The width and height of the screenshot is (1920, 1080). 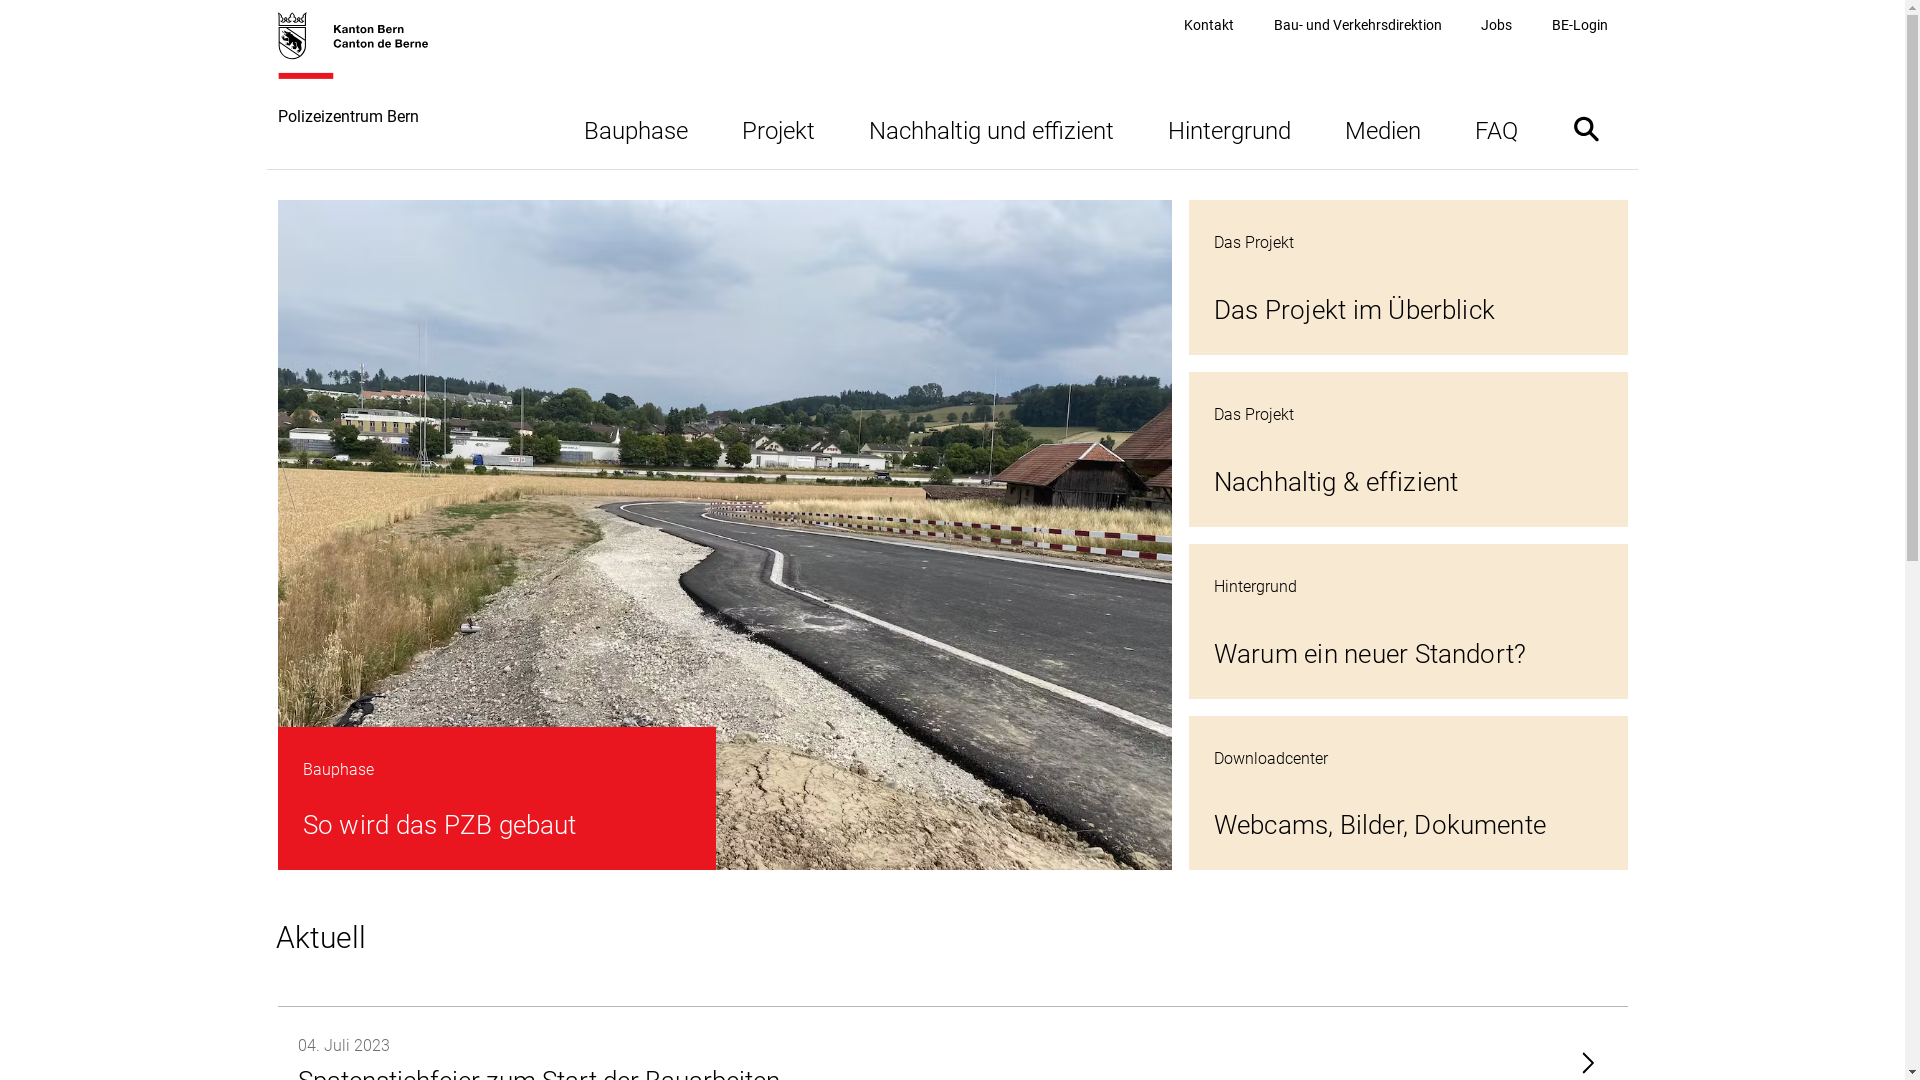 What do you see at coordinates (1408, 450) in the screenshot?
I see `Nachhaltig & effizient
Das Projekt` at bounding box center [1408, 450].